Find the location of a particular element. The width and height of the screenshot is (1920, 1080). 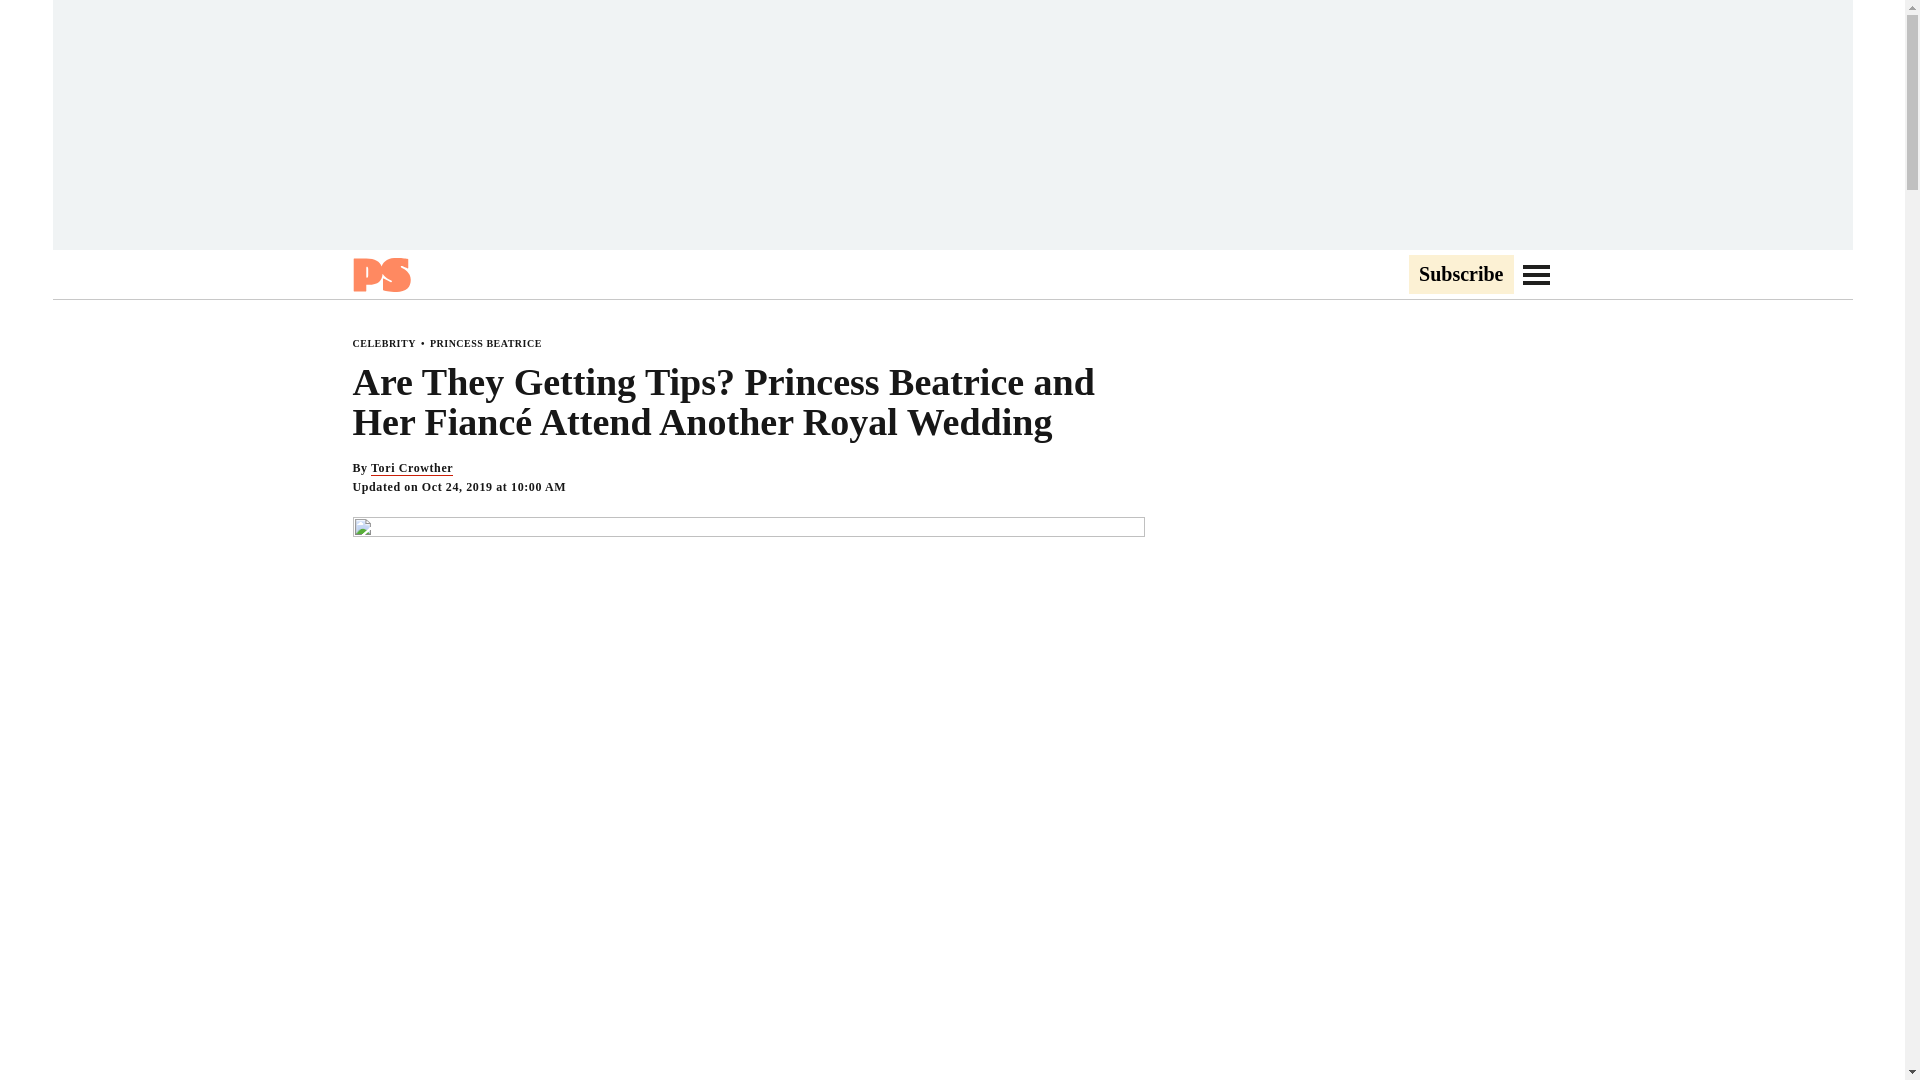

Go to Navigation is located at coordinates (1536, 274).